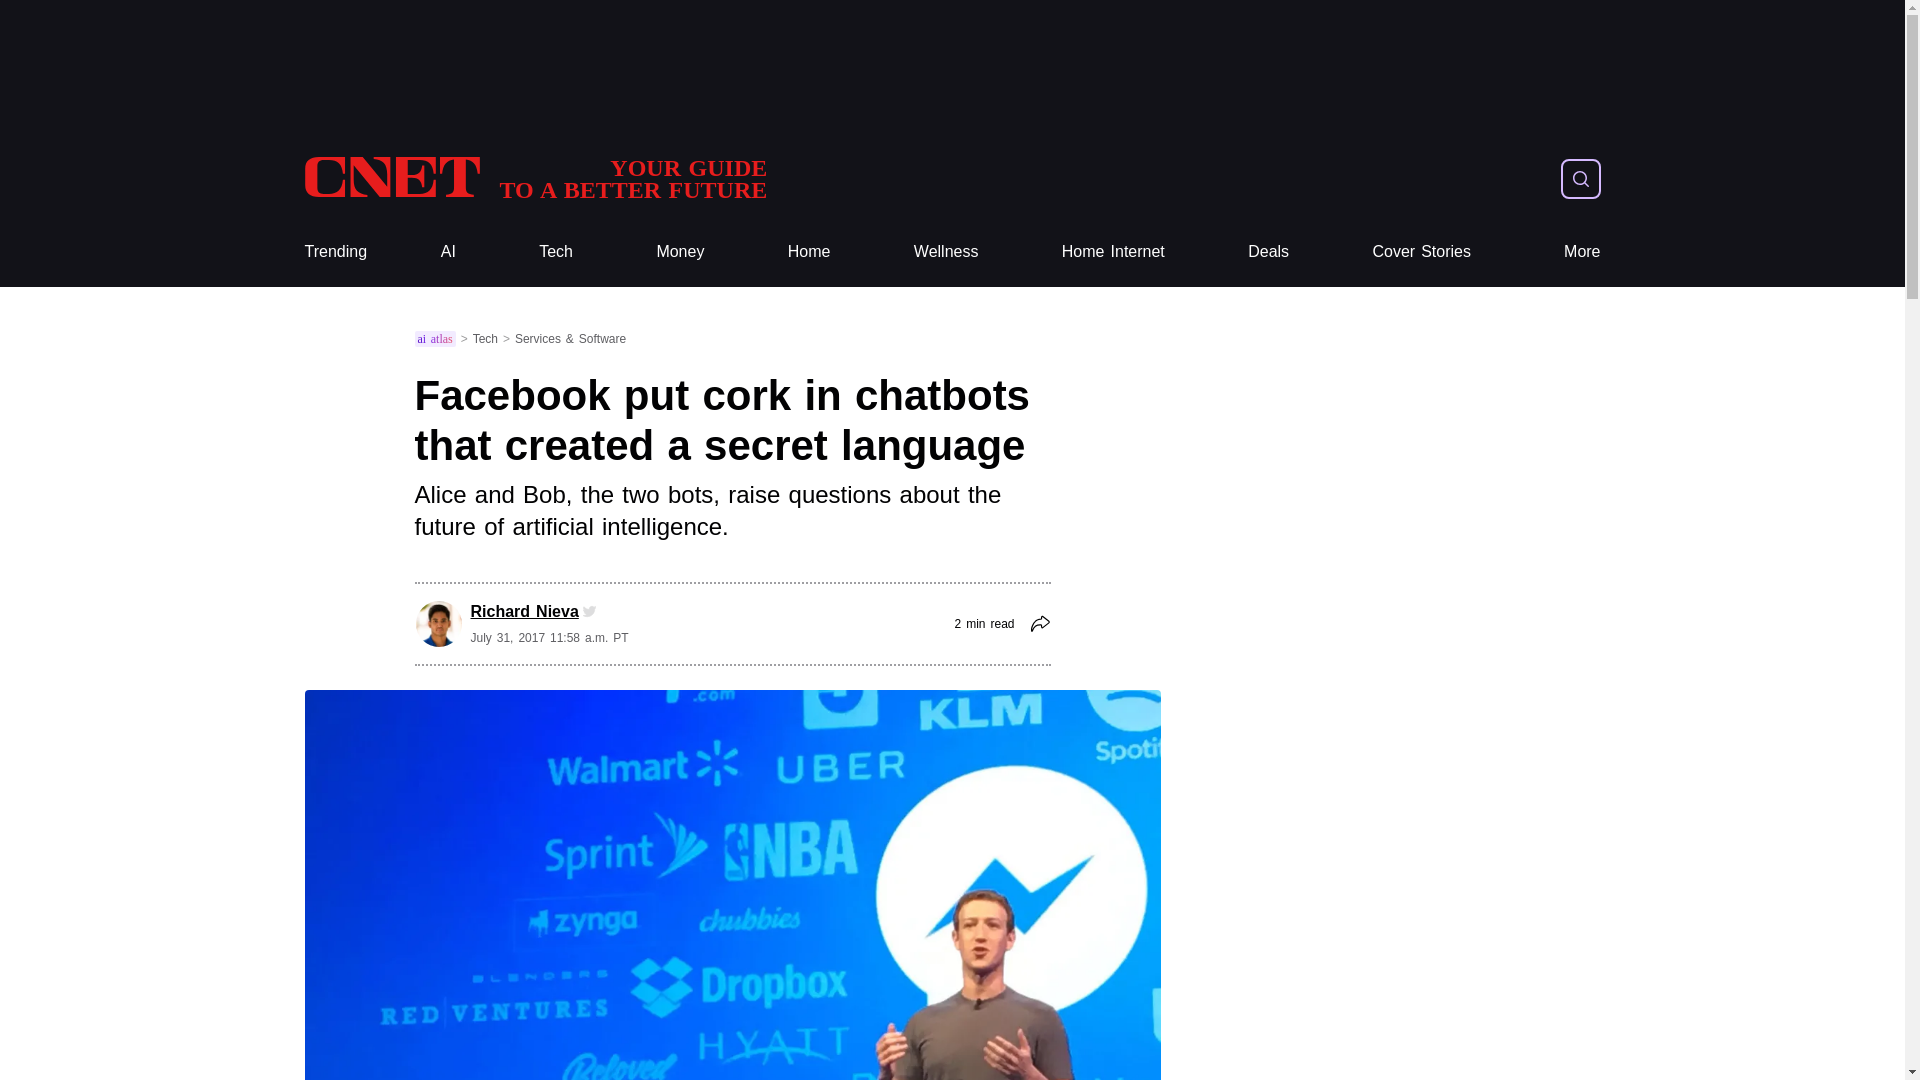 The height and width of the screenshot is (1080, 1920). I want to click on Money, so click(946, 252).